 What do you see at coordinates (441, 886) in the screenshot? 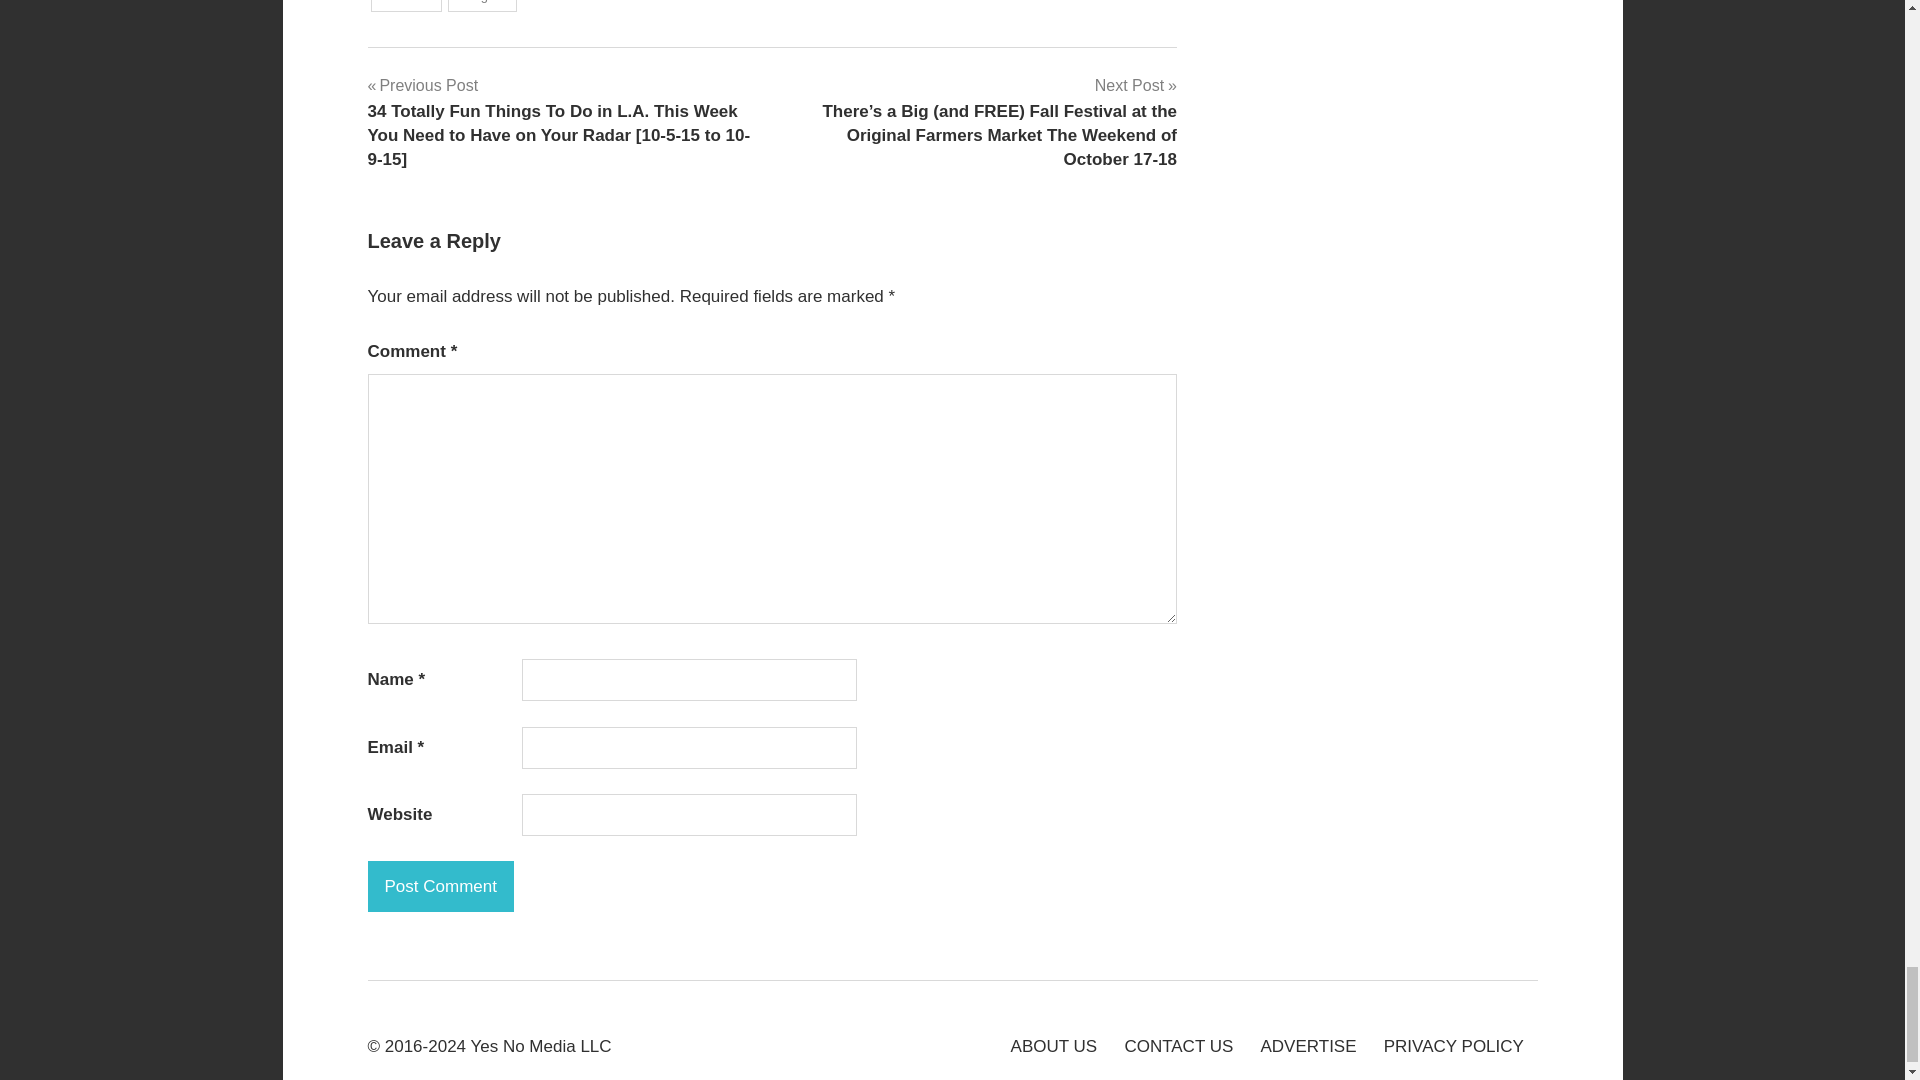
I see `Post Comment` at bounding box center [441, 886].